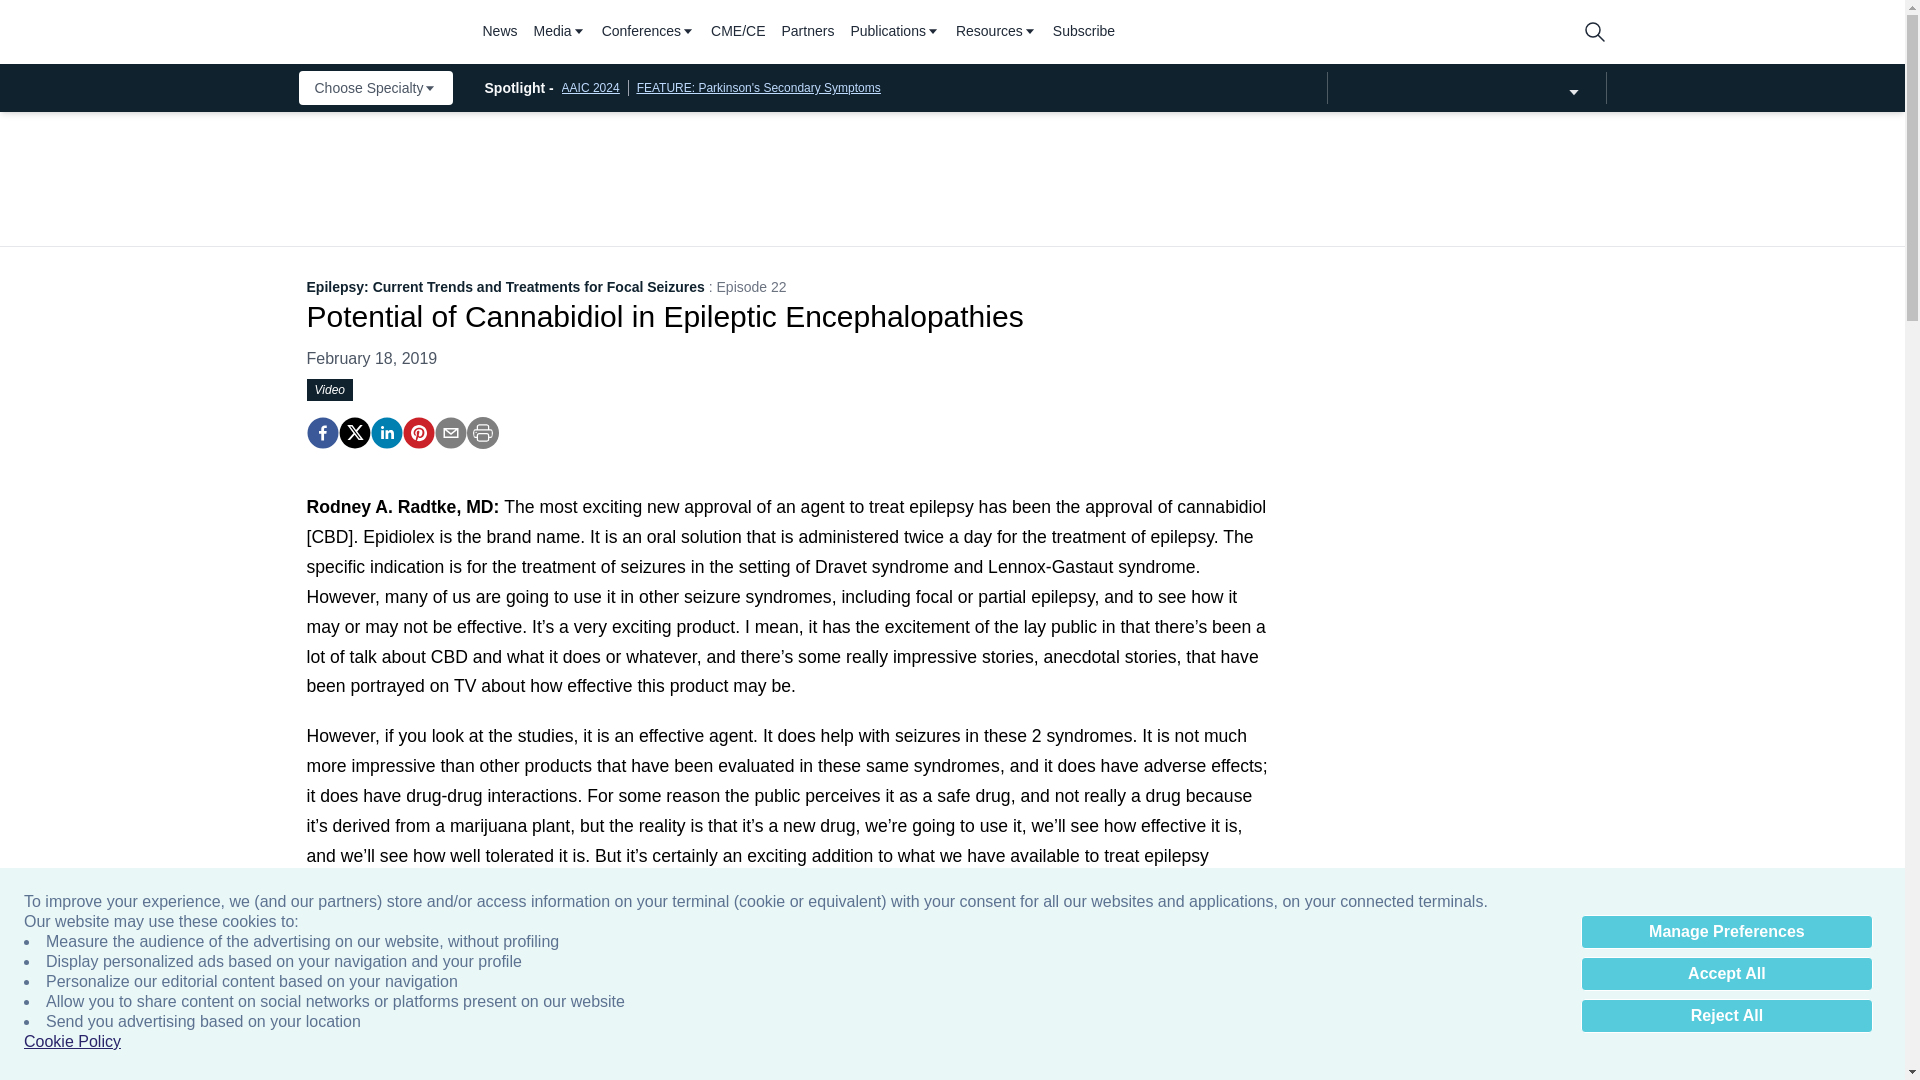  I want to click on Potential of Cannabidiol in Epileptic Encephalopathies, so click(321, 432).